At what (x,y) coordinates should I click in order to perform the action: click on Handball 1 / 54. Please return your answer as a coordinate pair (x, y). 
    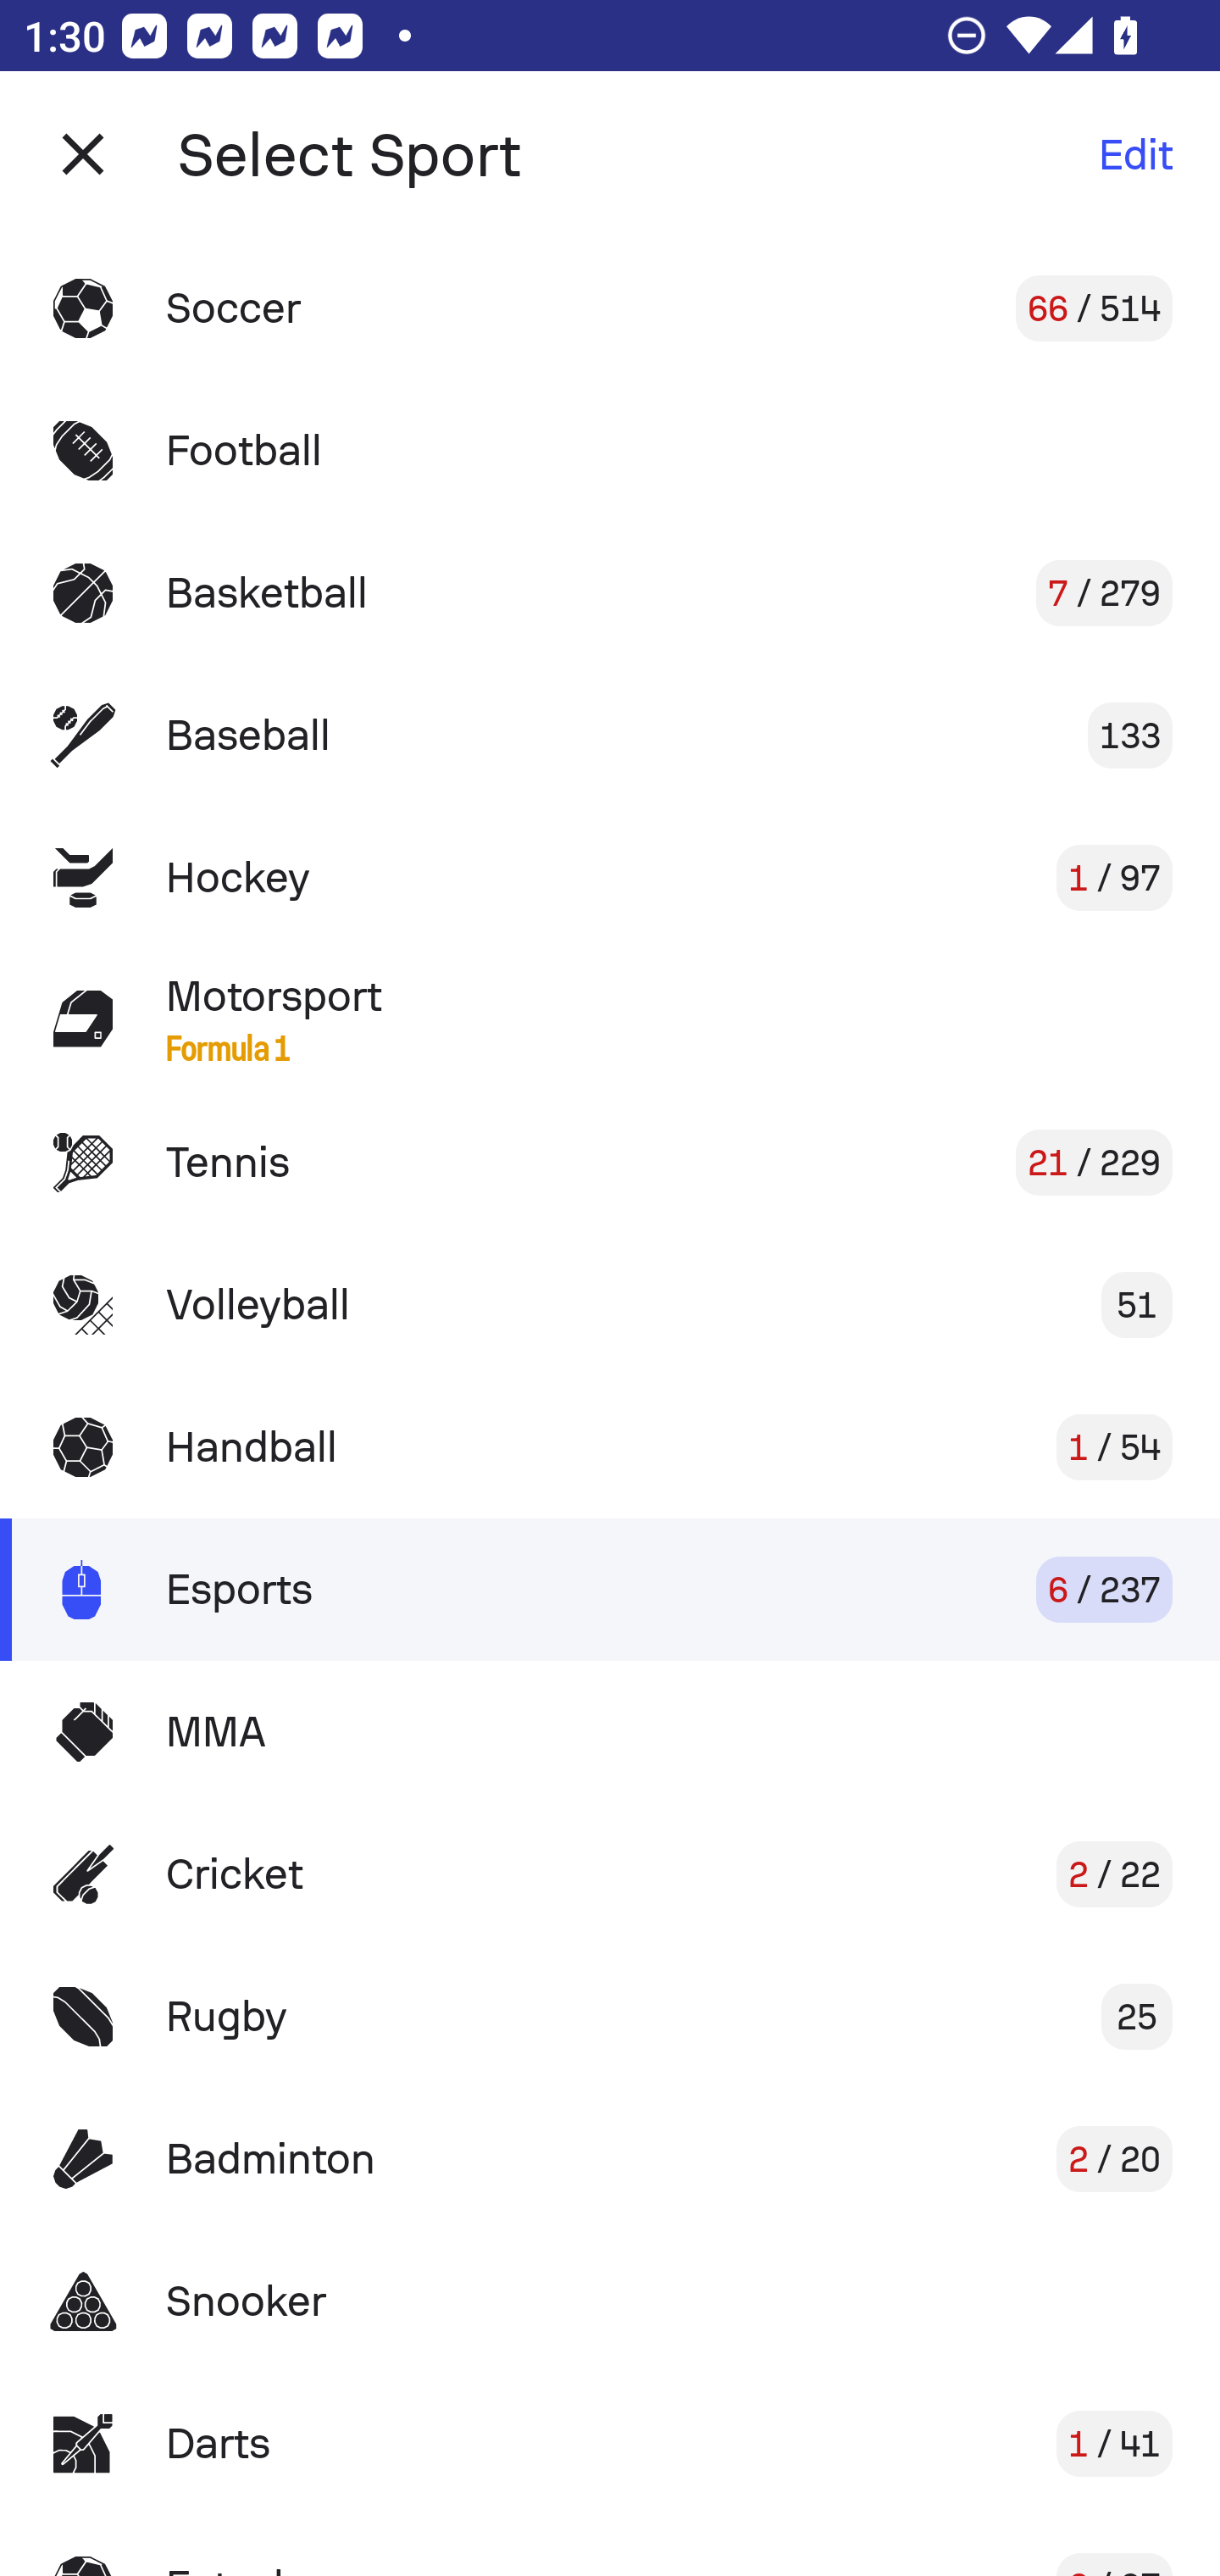
    Looking at the image, I should click on (610, 1446).